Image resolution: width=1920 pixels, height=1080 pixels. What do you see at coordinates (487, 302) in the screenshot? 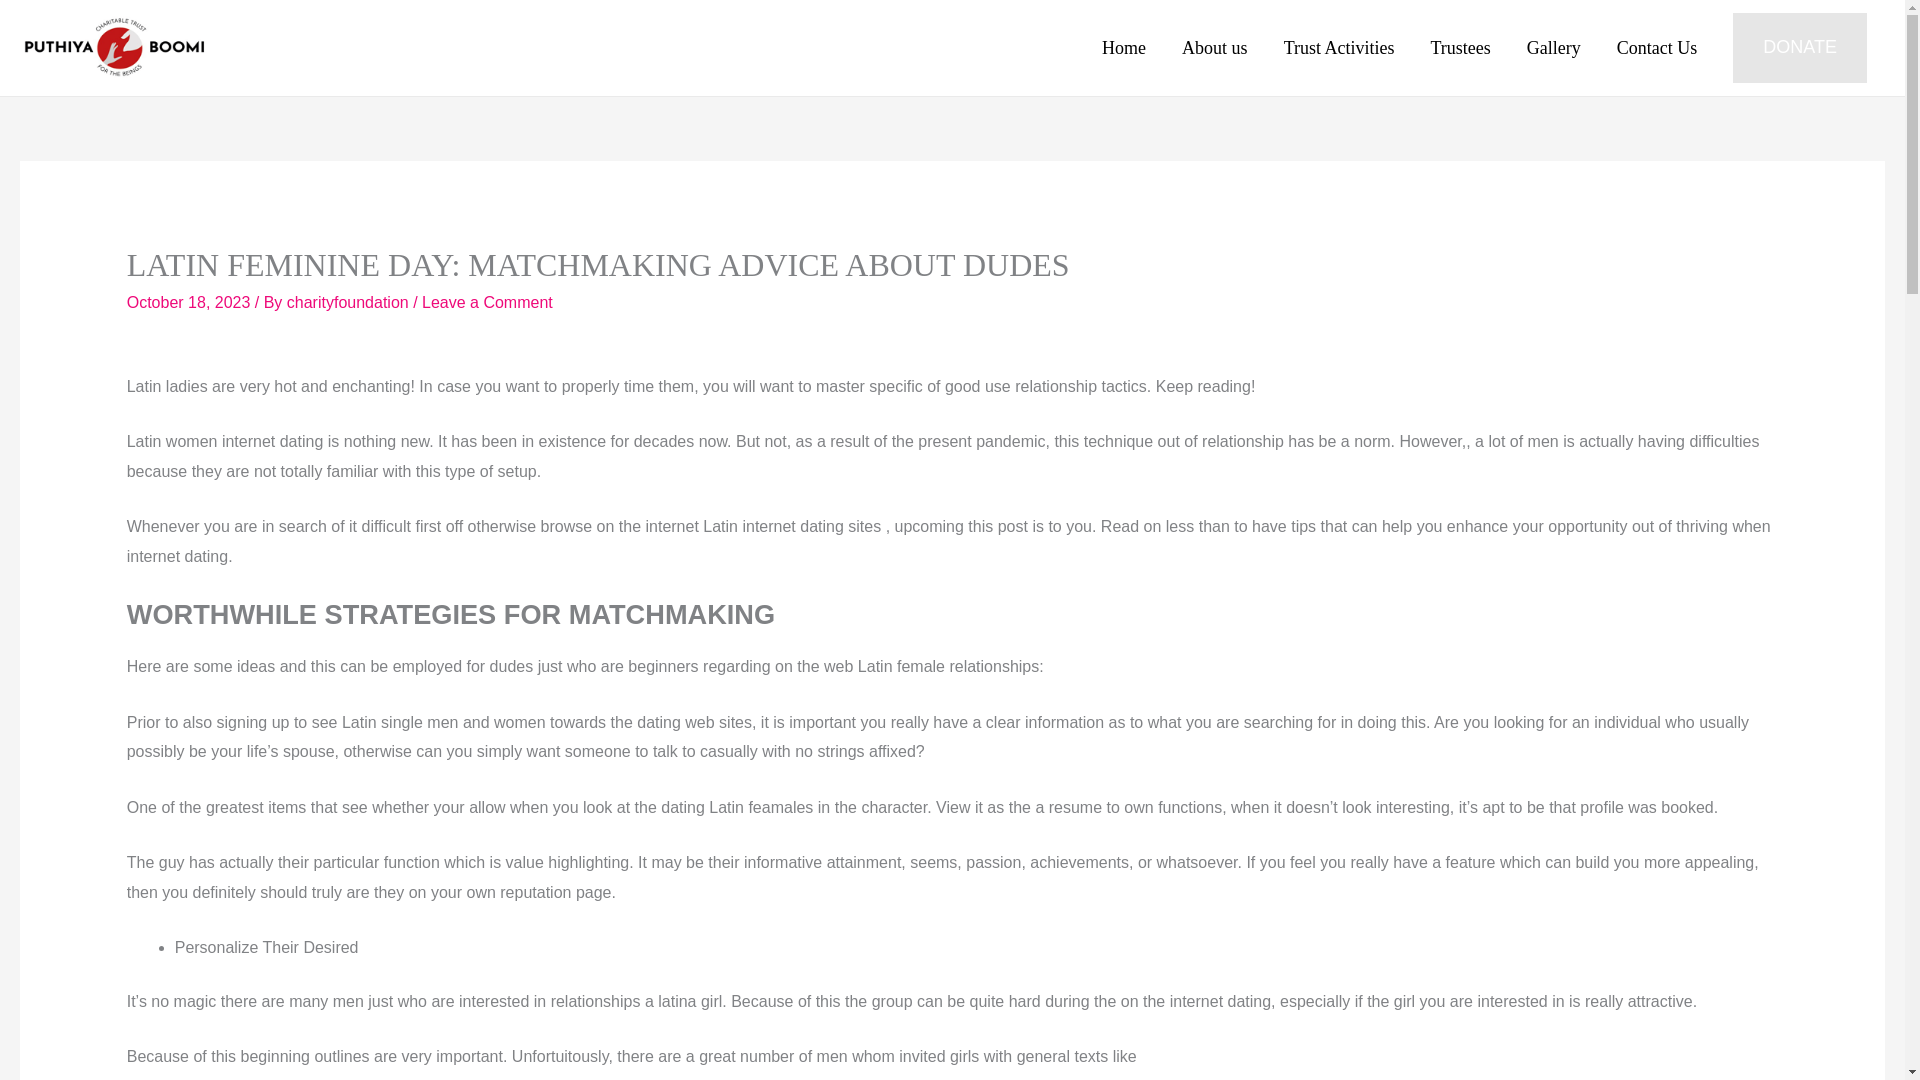
I see `Leave a Comment` at bounding box center [487, 302].